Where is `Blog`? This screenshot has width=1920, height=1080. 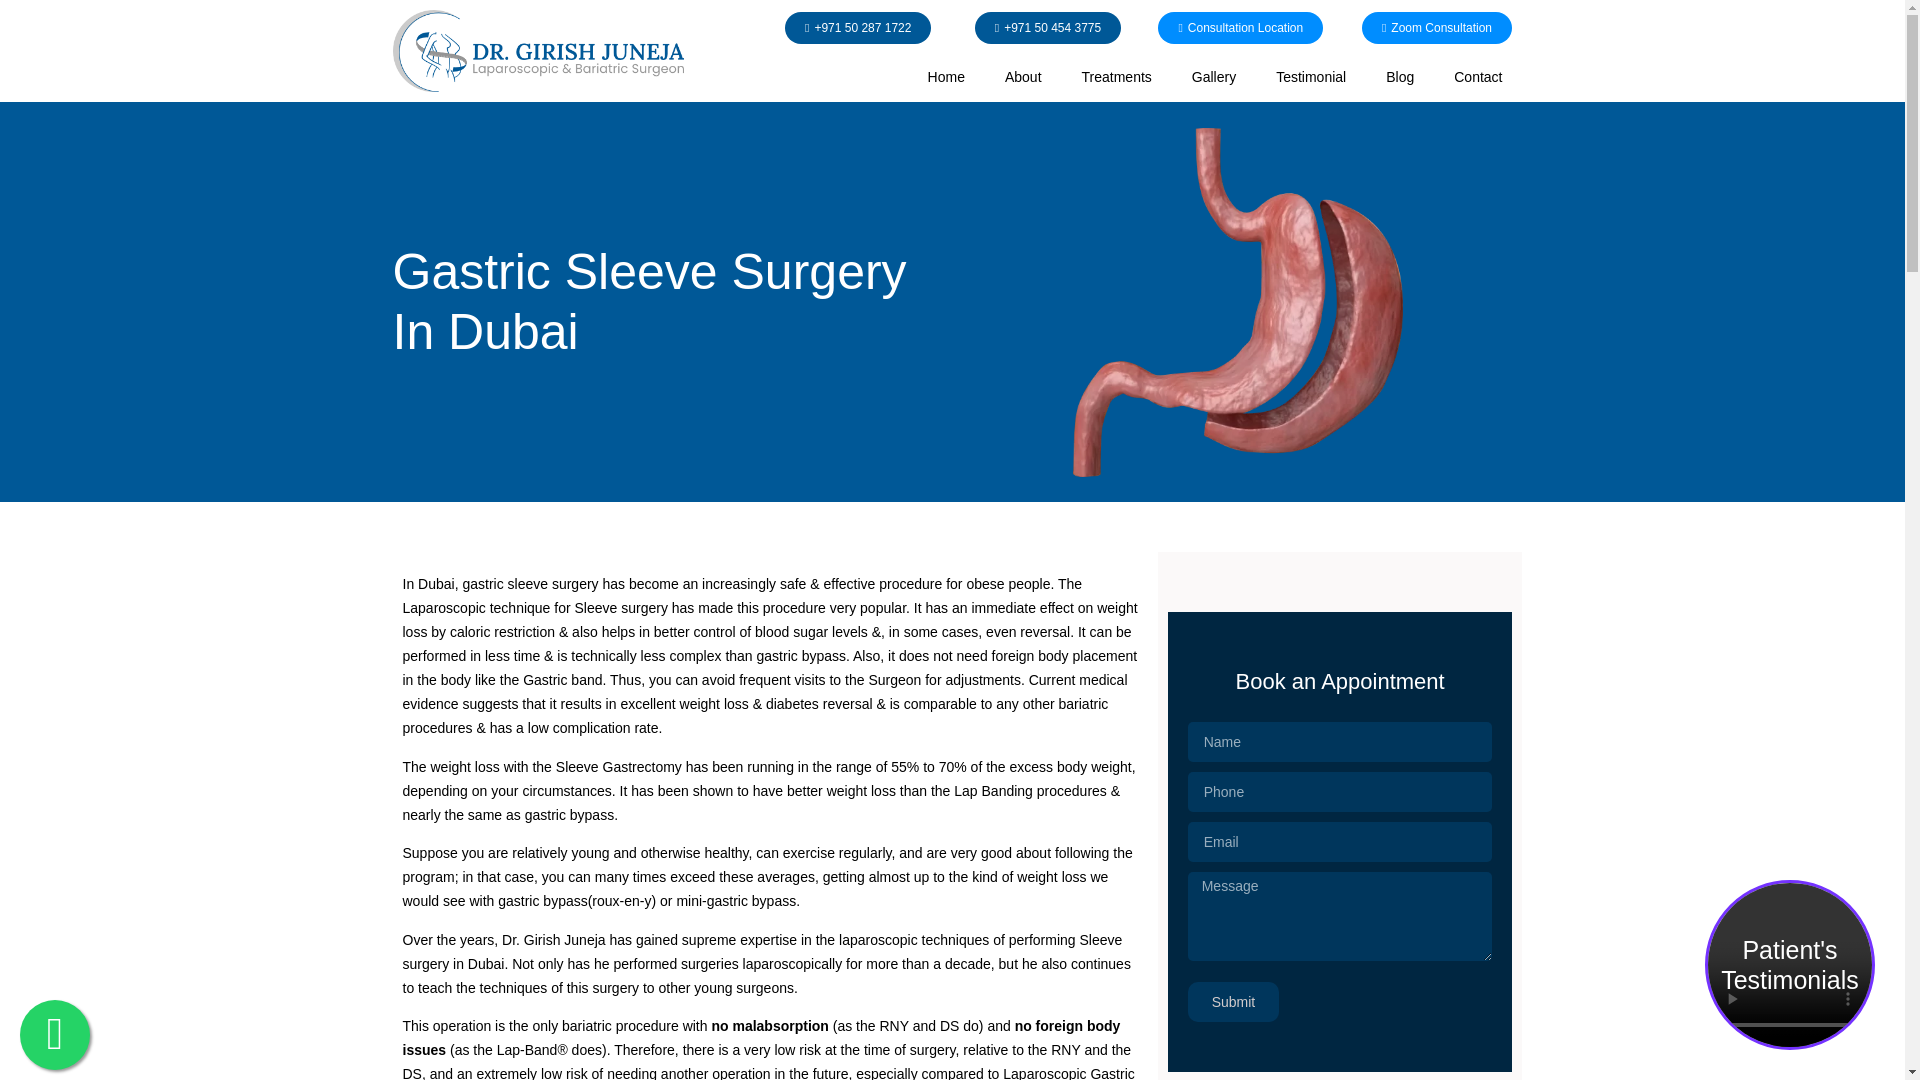
Blog is located at coordinates (1400, 77).